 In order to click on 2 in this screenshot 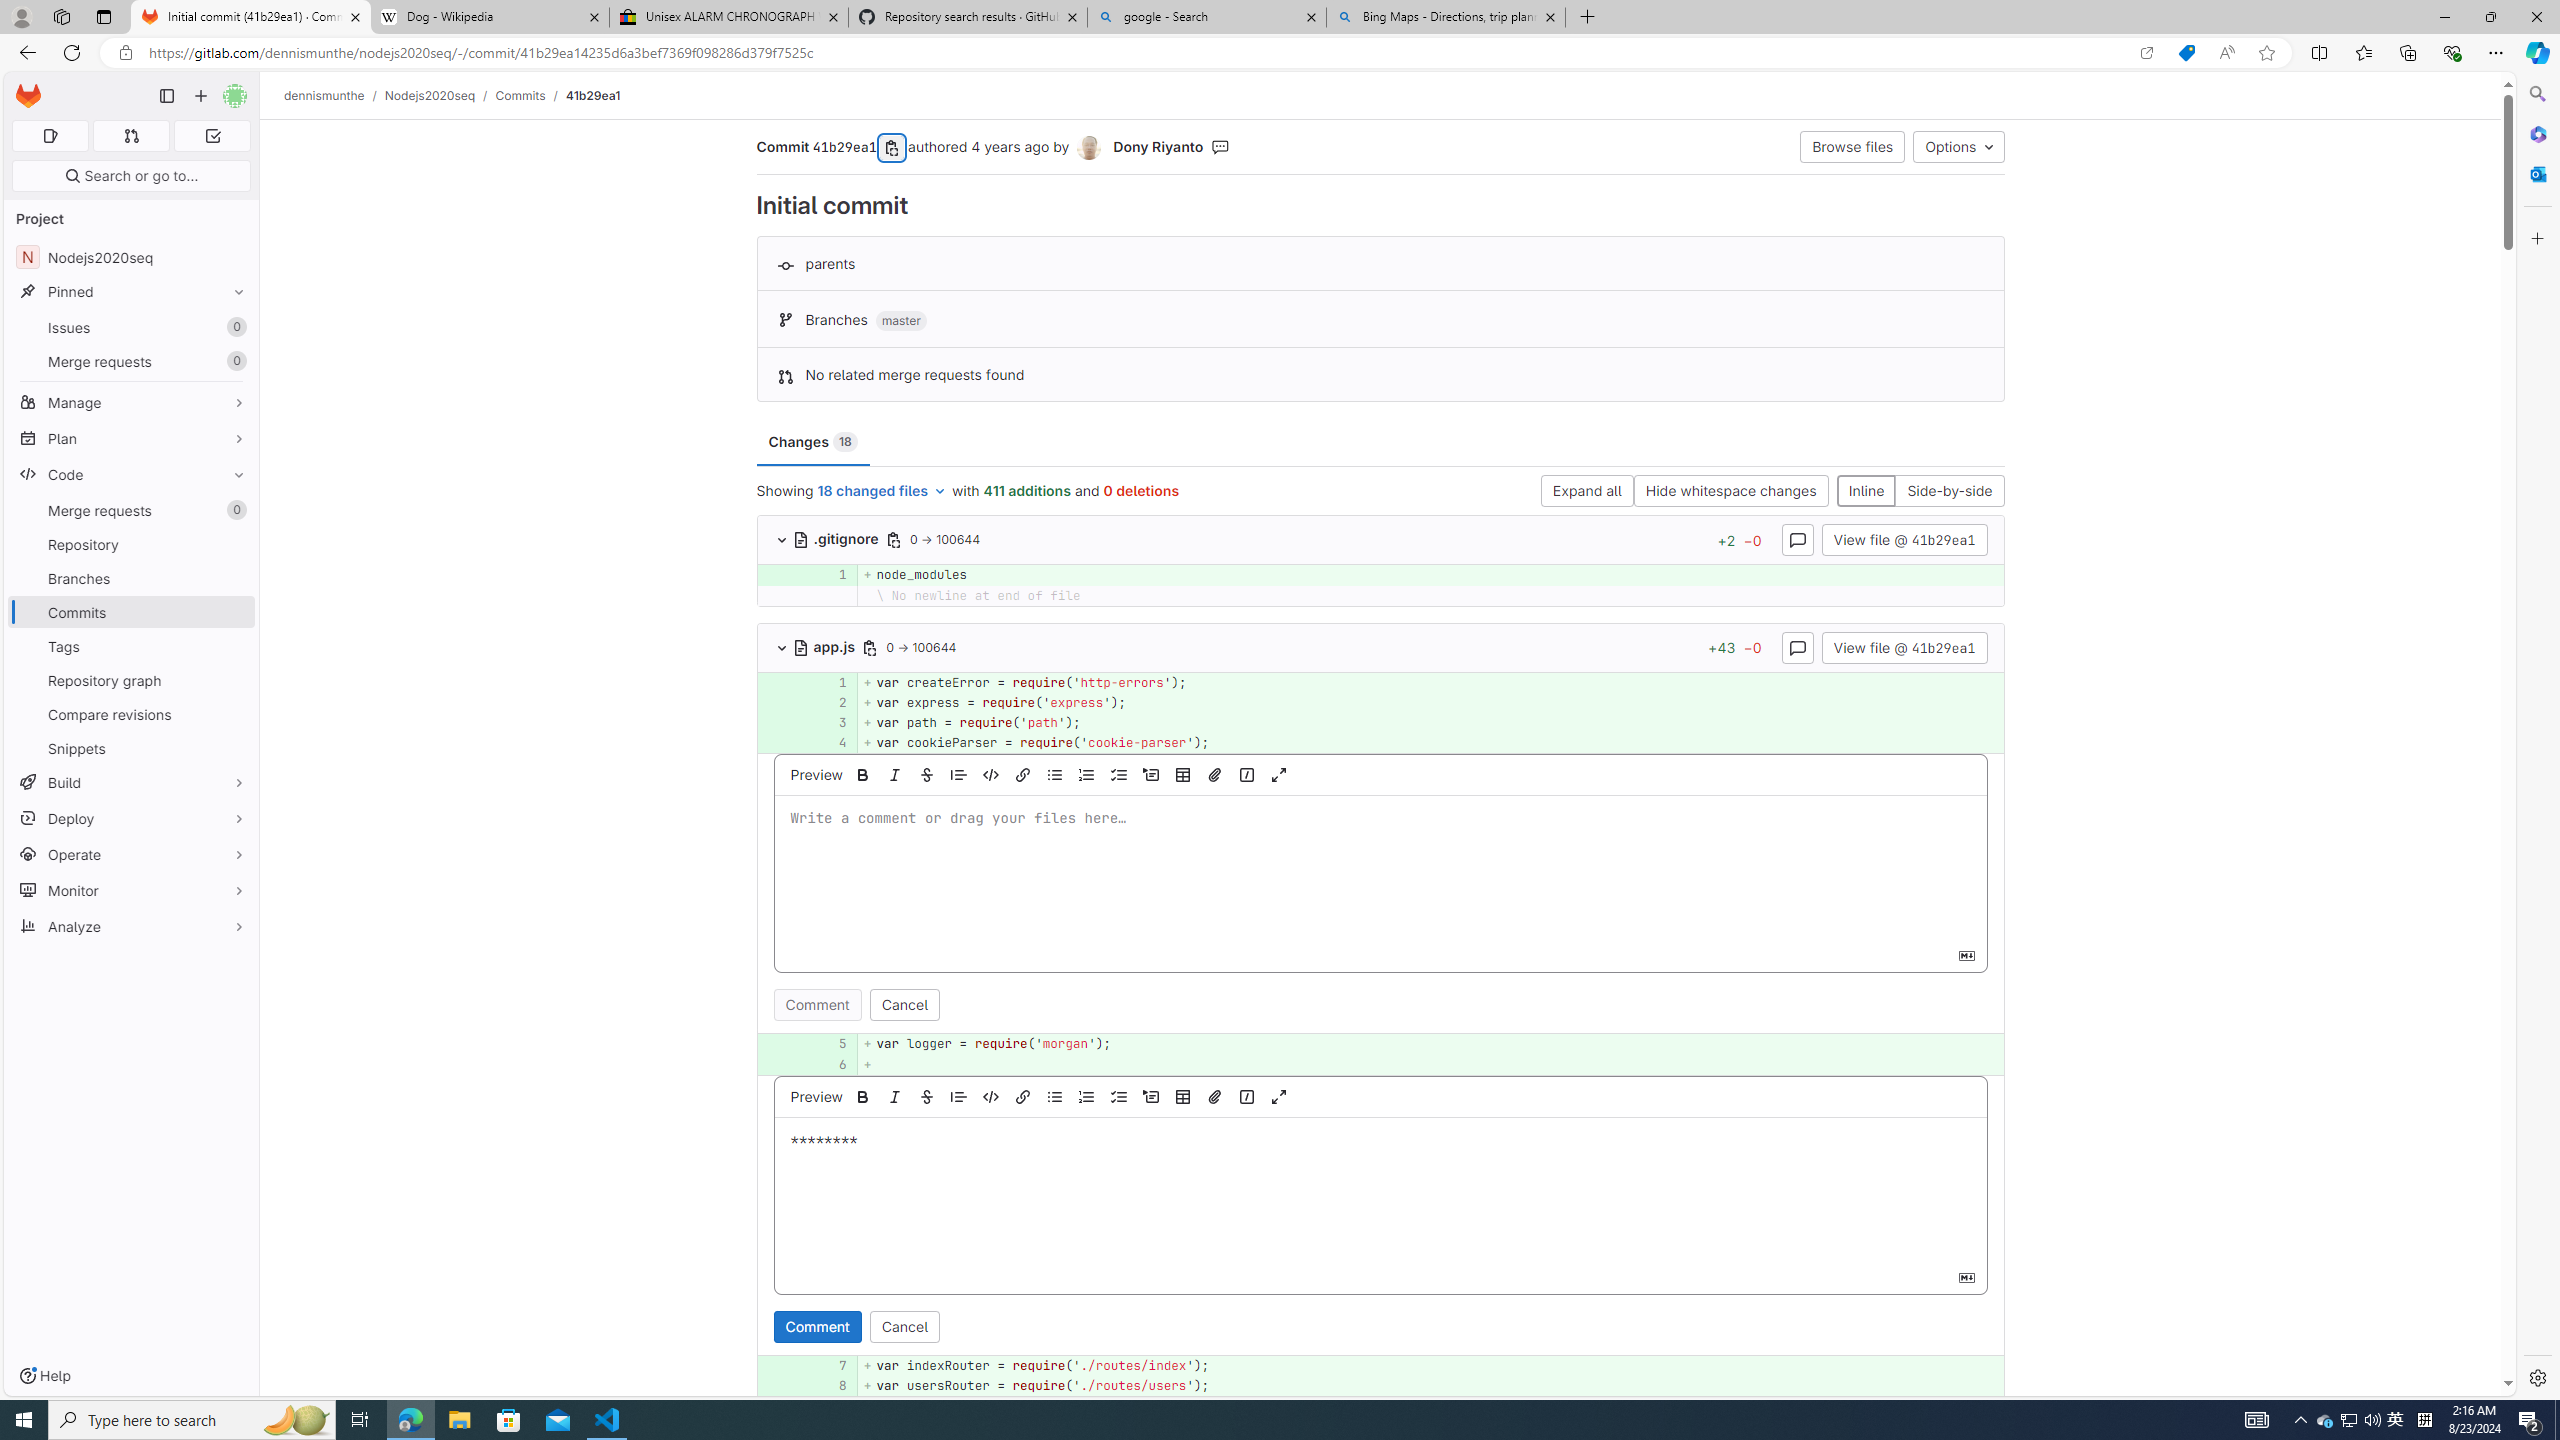, I will do `click(832, 702)`.